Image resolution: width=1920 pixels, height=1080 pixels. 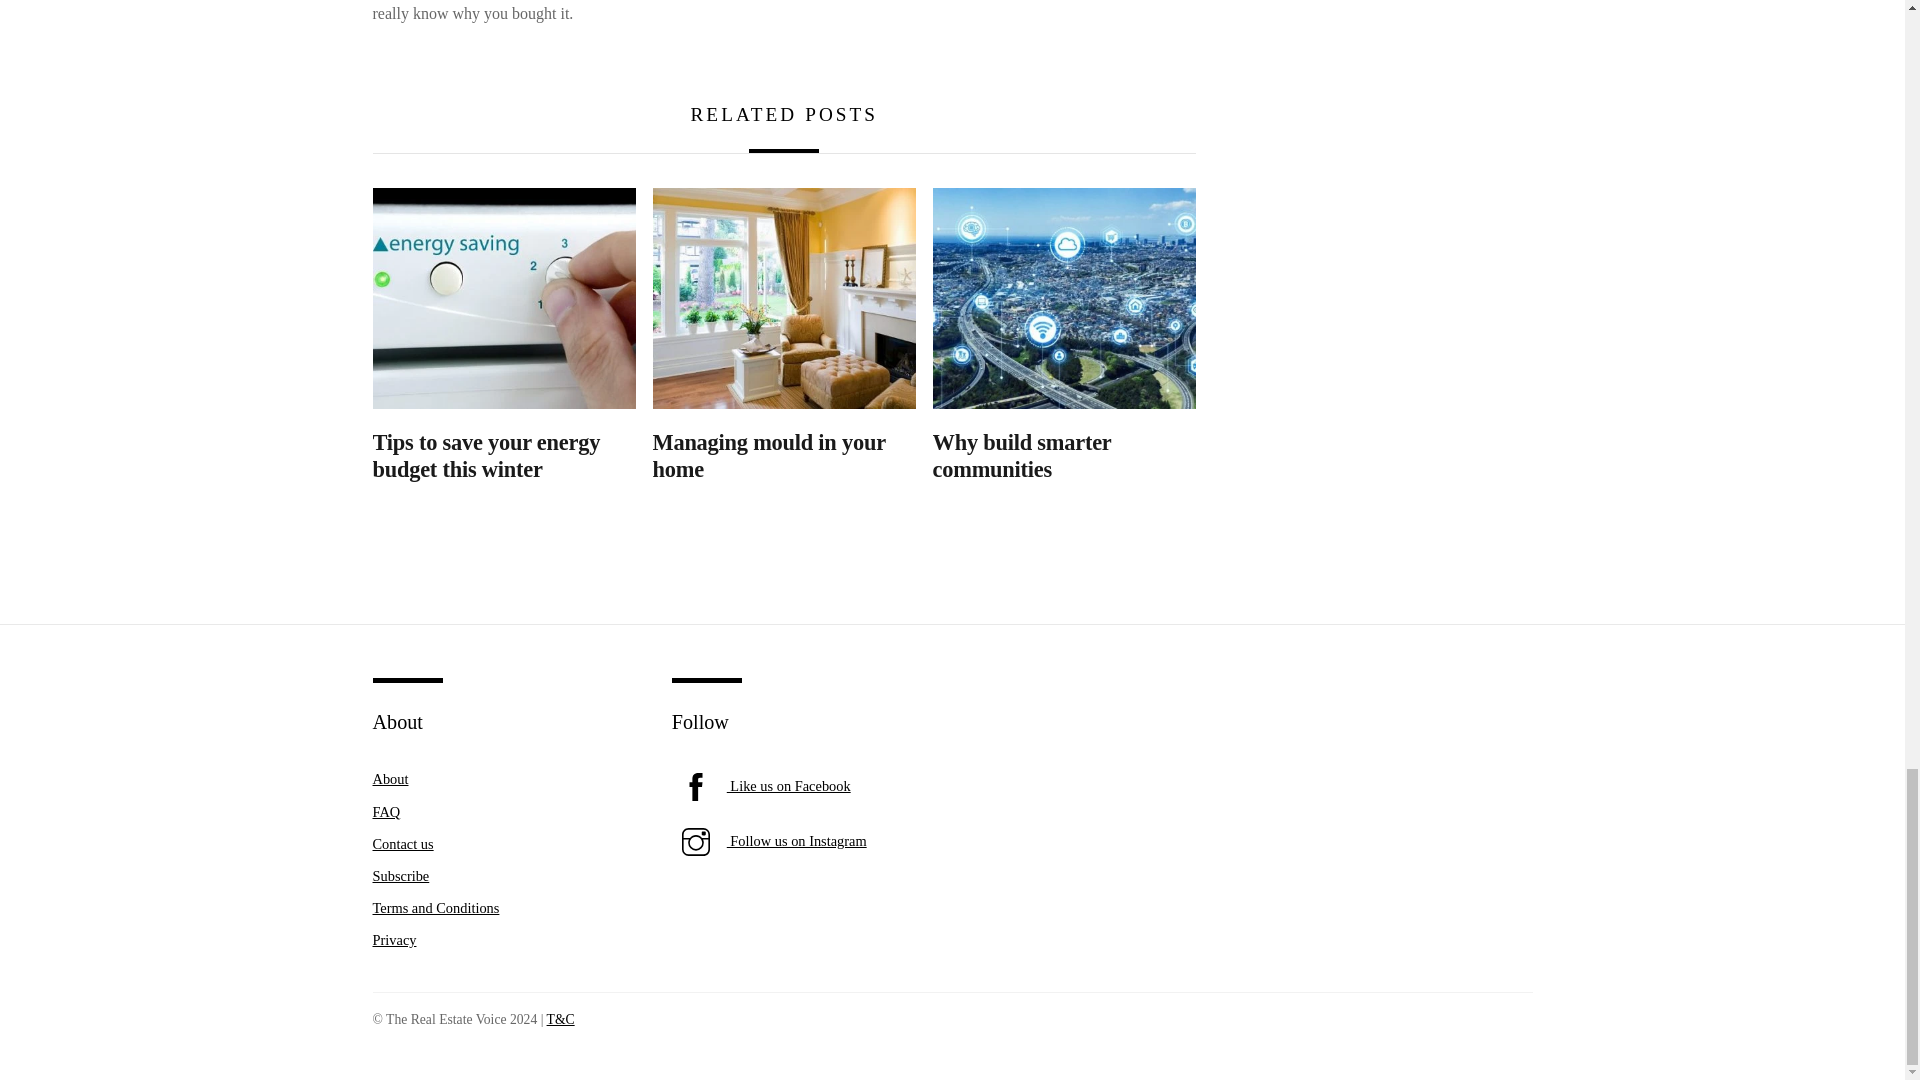 I want to click on Tips to save your energy budget this winter, so click(x=486, y=455).